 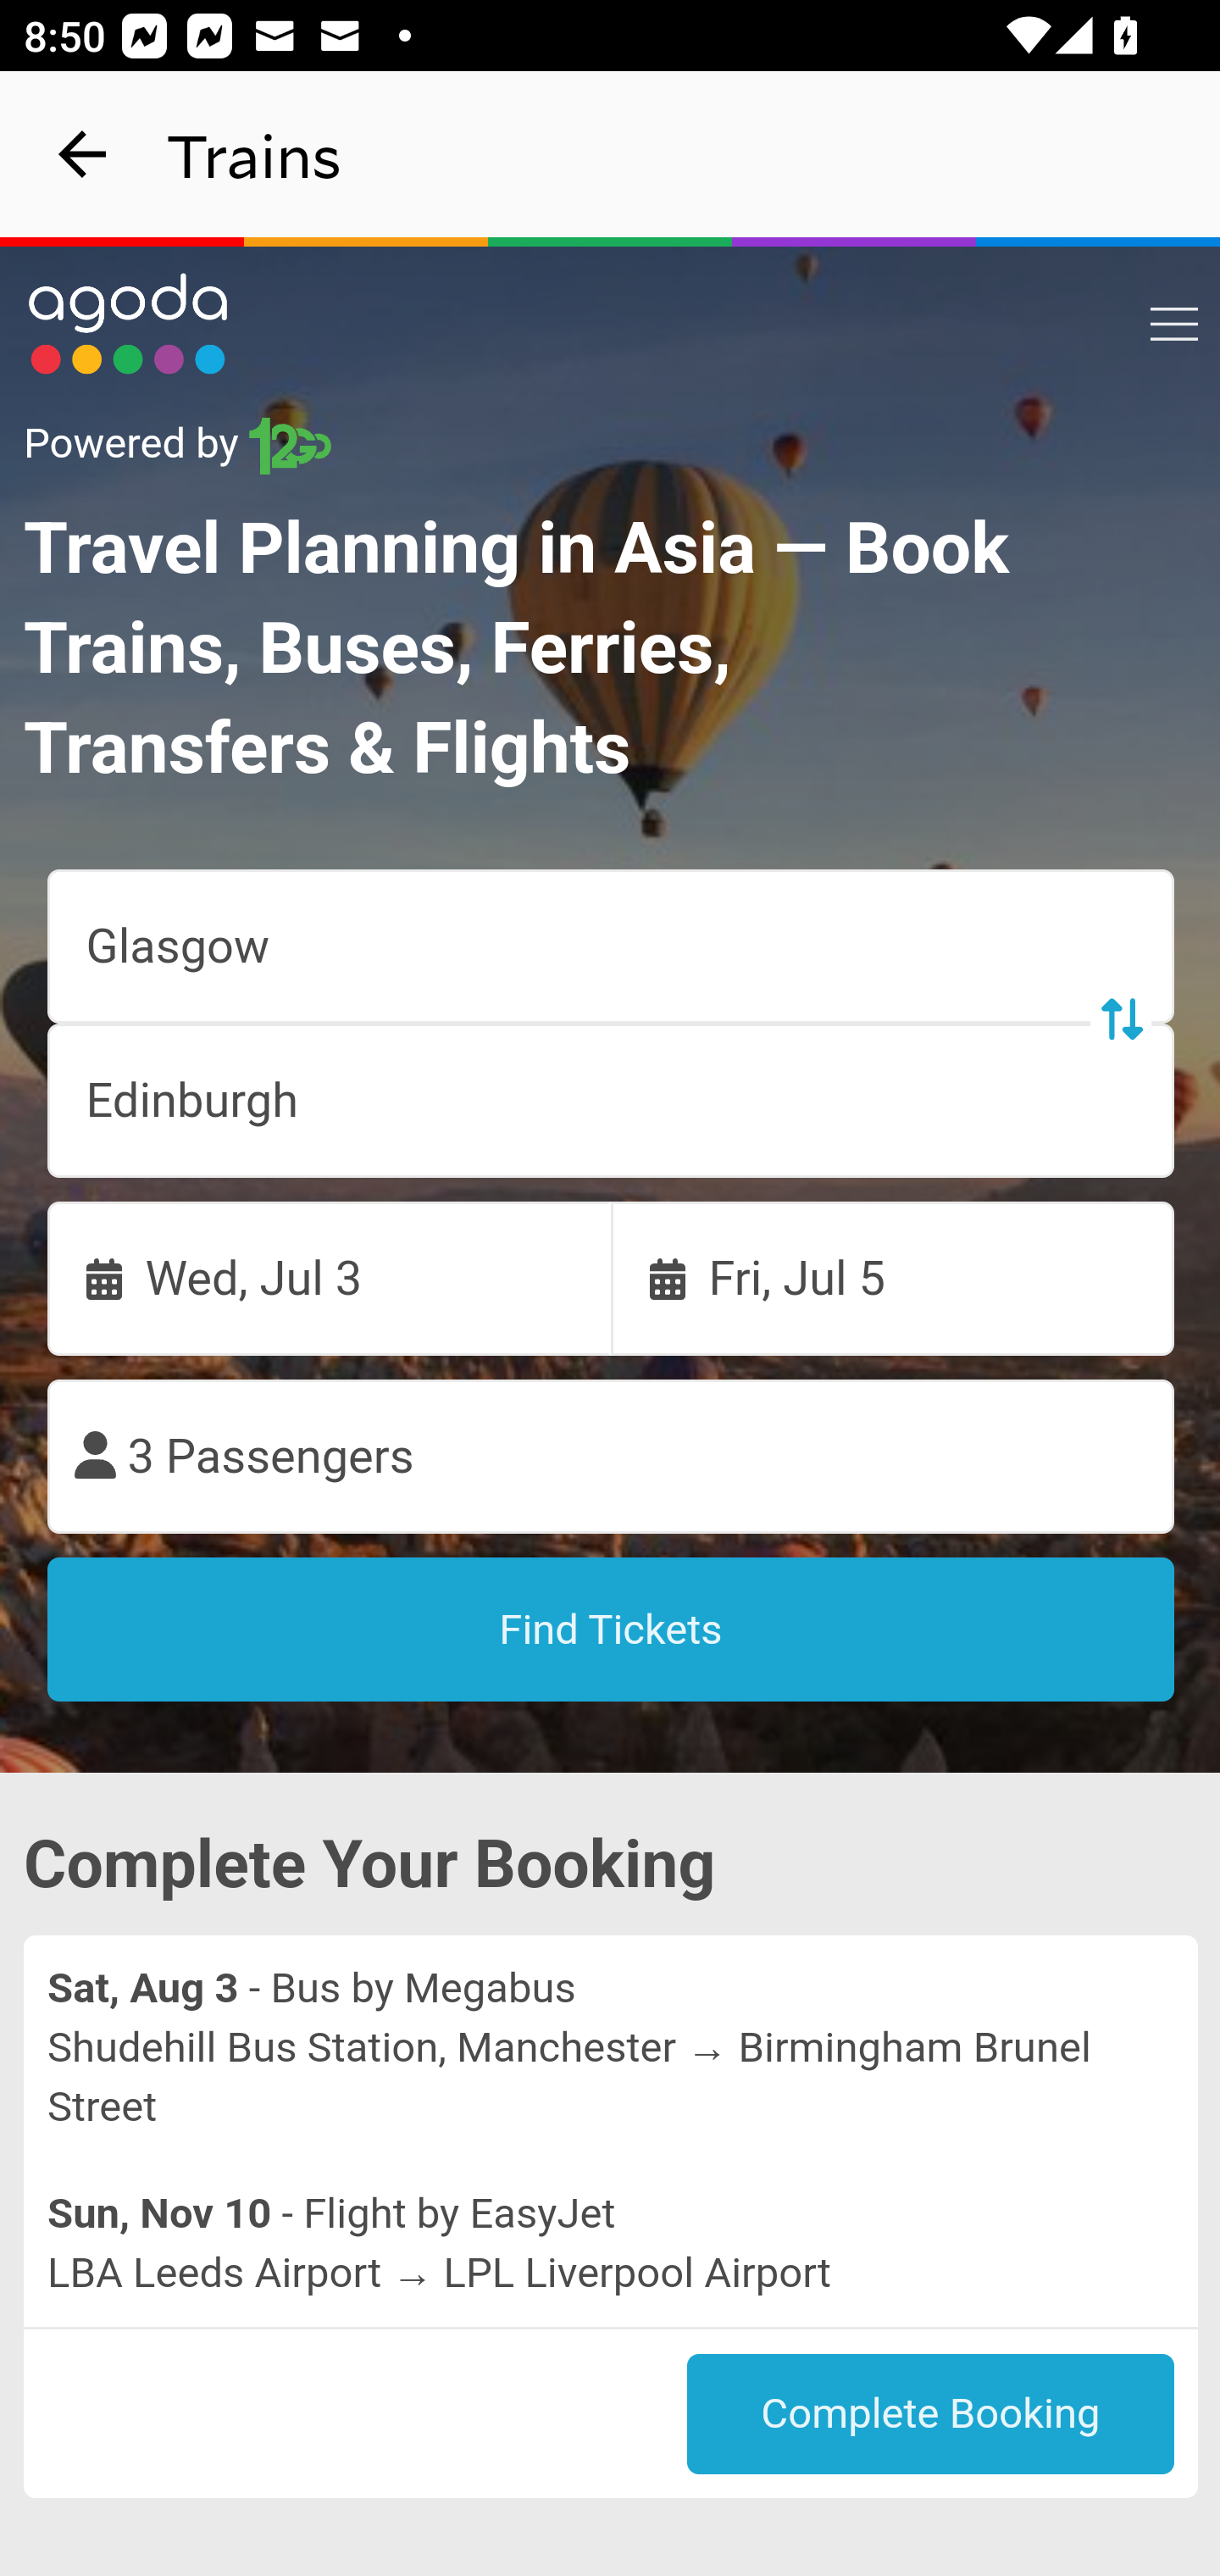 What do you see at coordinates (1120, 1019) in the screenshot?
I see `Swap trip points` at bounding box center [1120, 1019].